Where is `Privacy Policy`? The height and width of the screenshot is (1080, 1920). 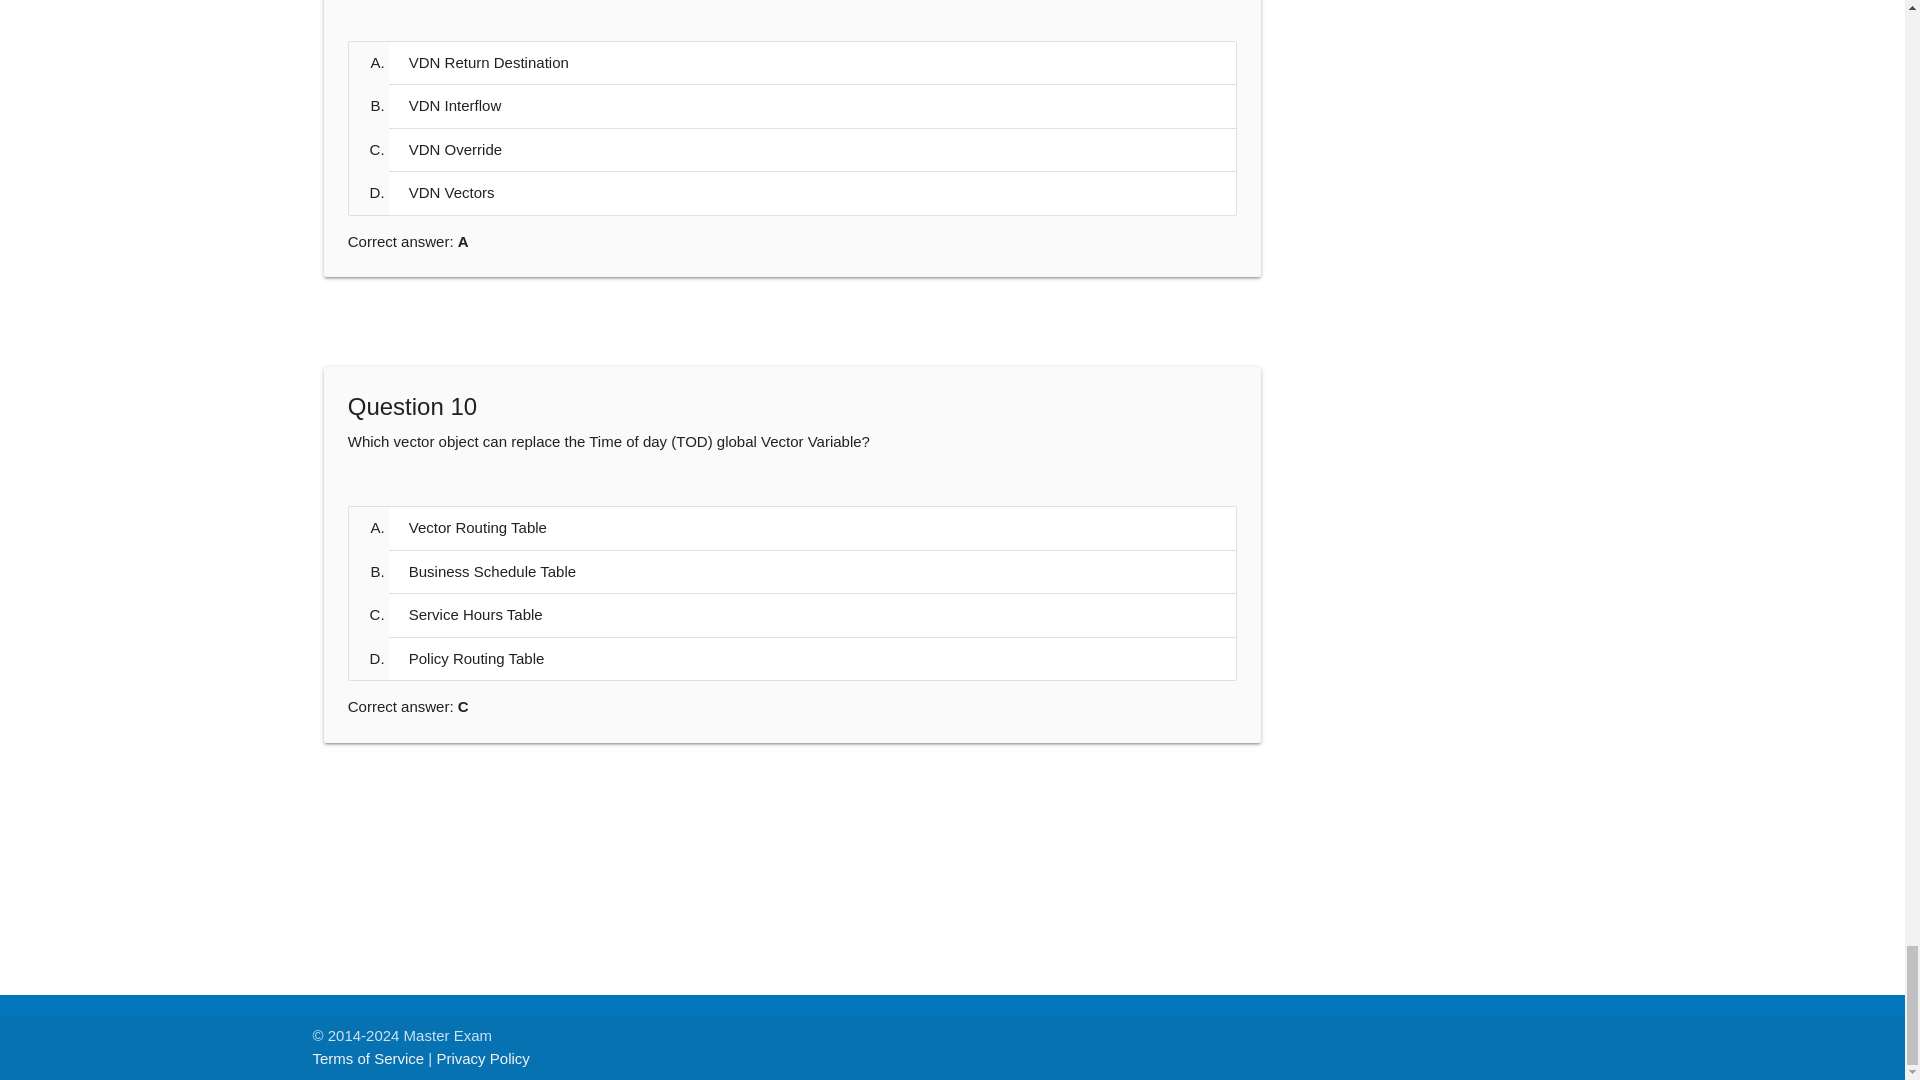
Privacy Policy is located at coordinates (482, 1058).